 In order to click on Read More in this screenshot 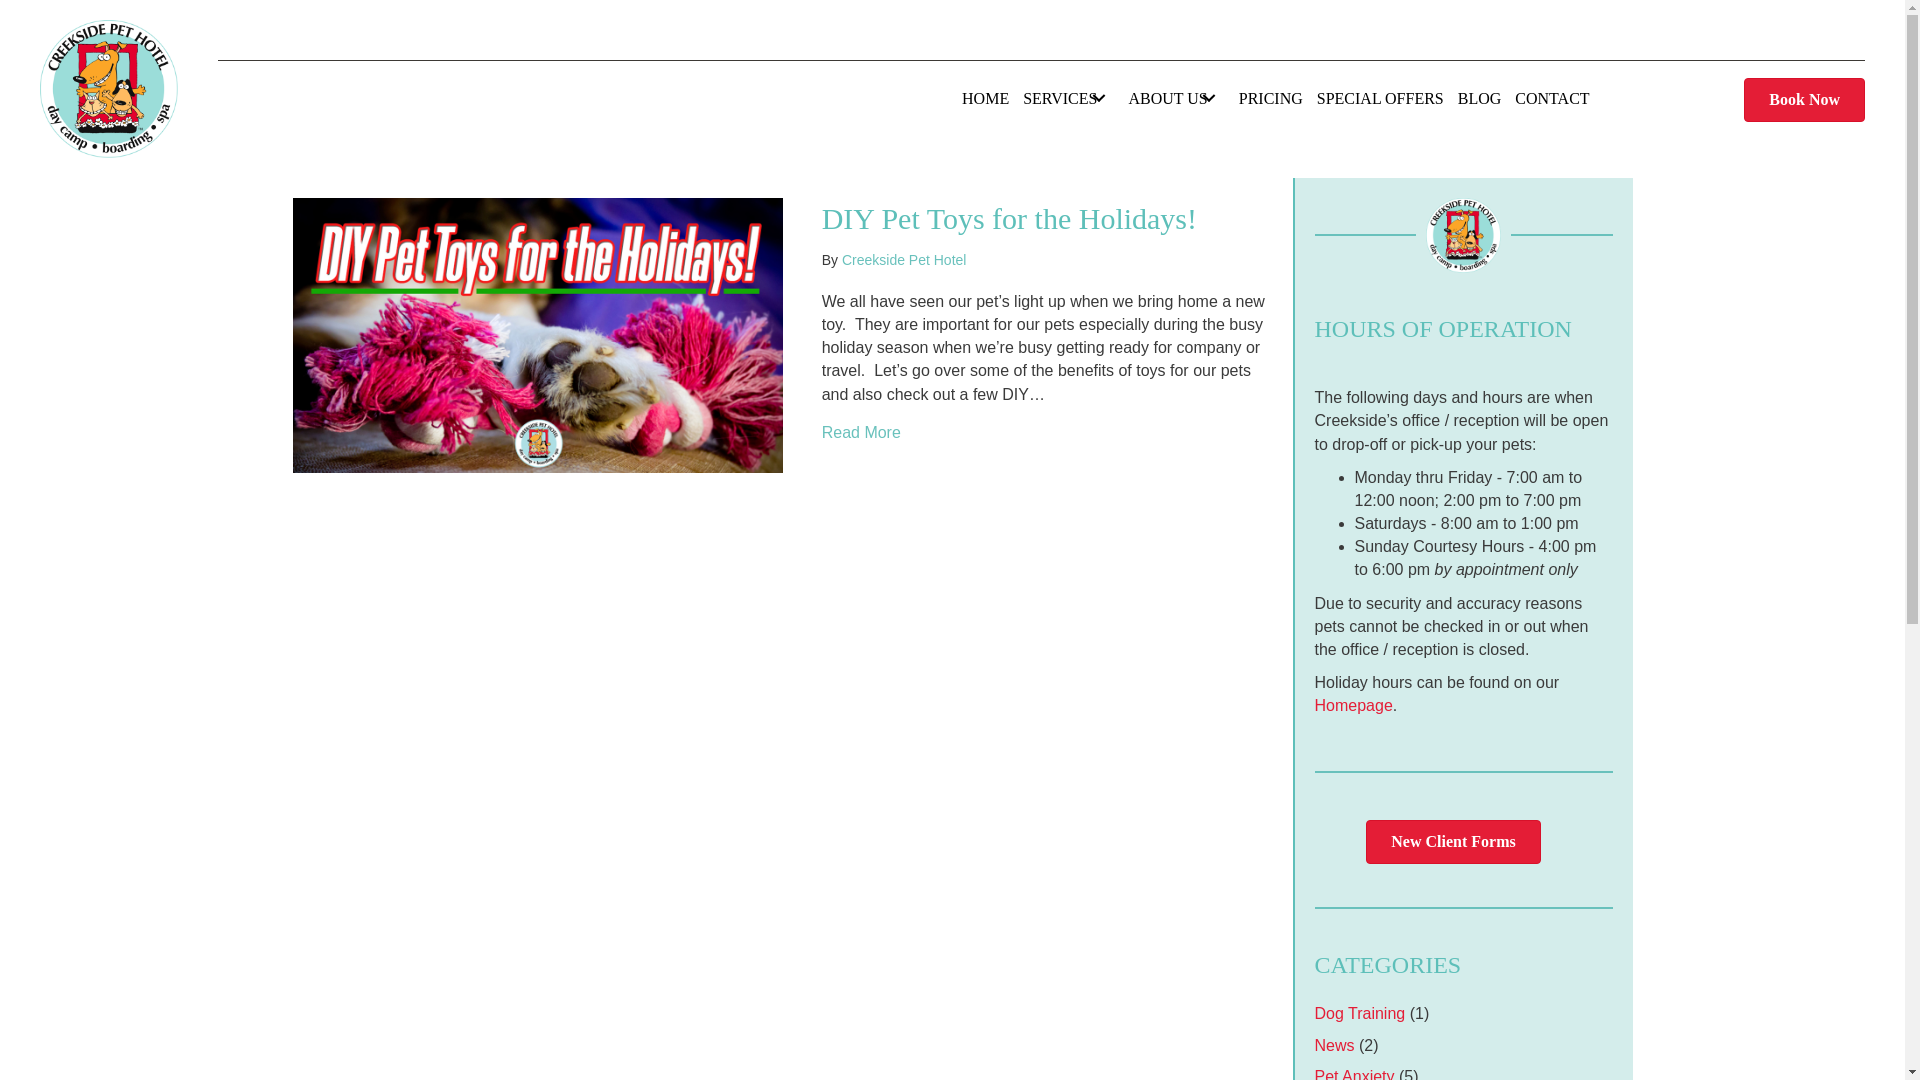, I will do `click(860, 432)`.